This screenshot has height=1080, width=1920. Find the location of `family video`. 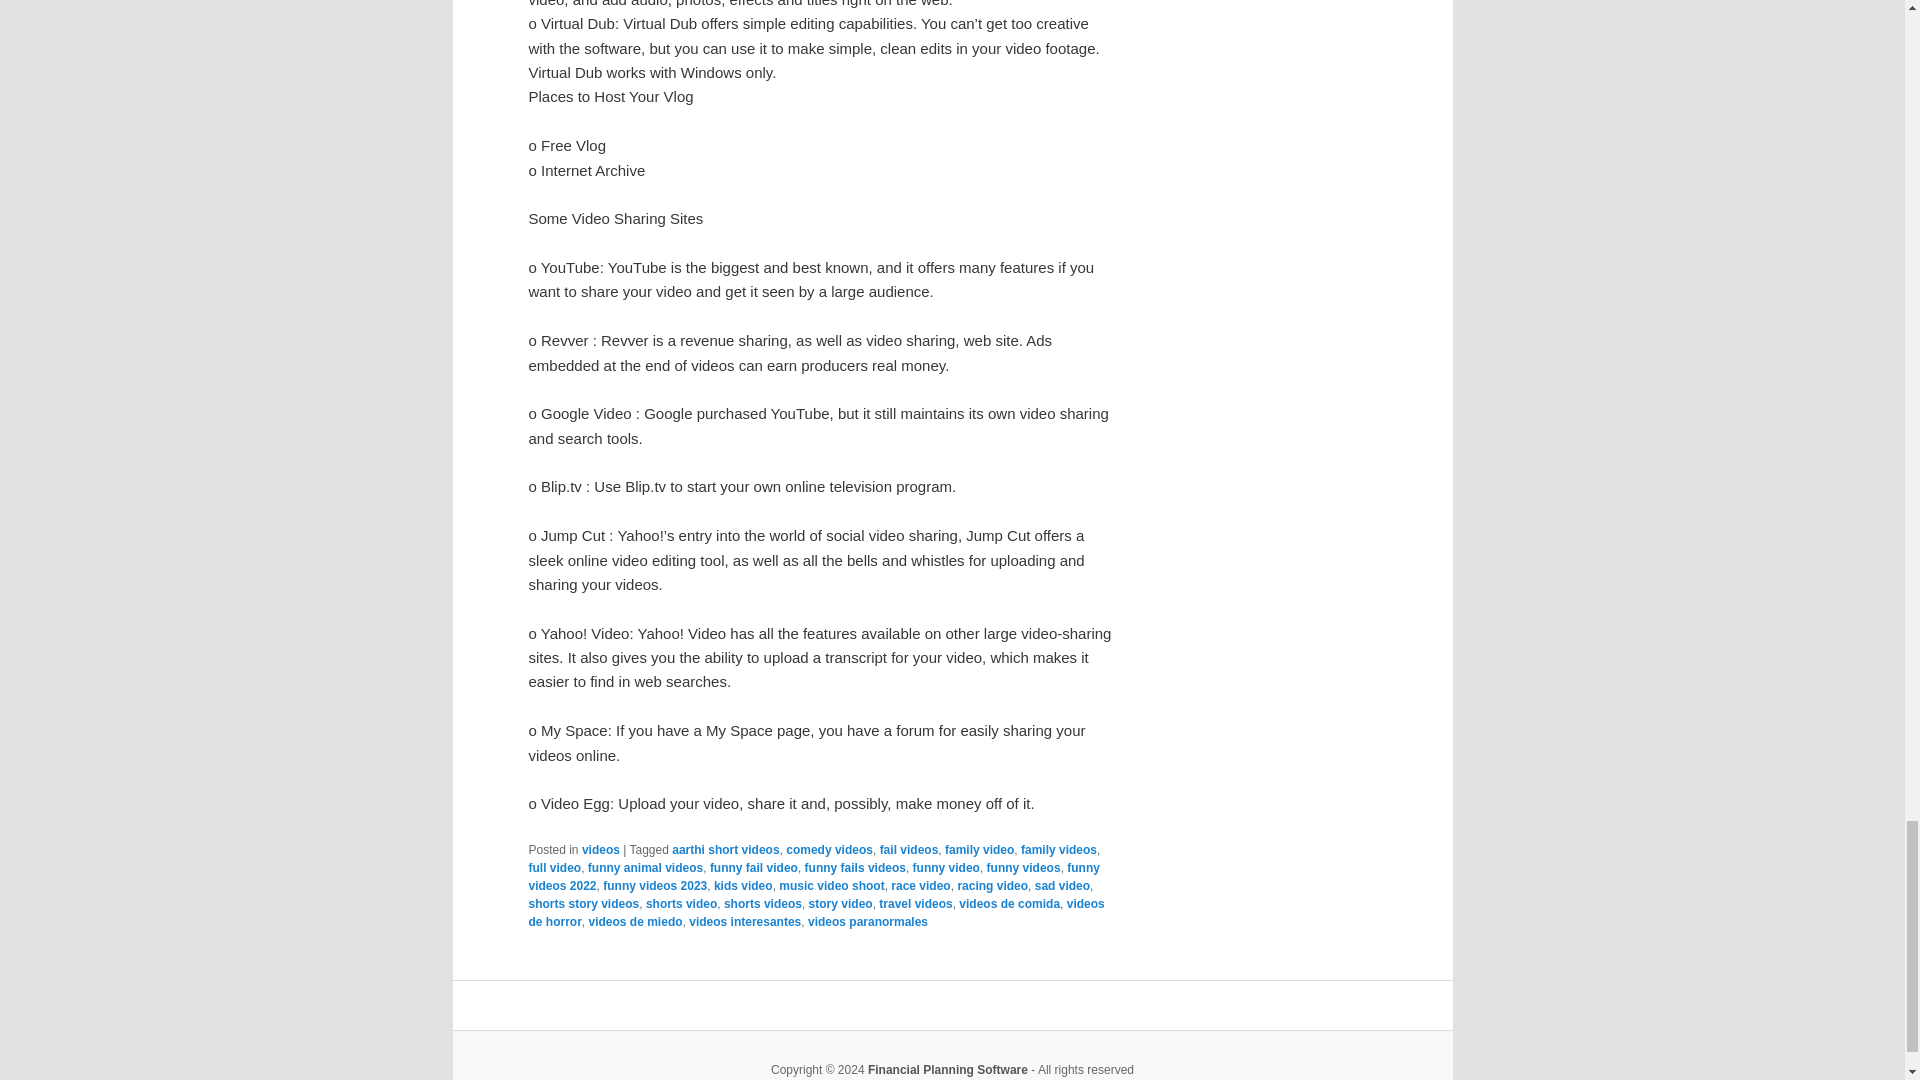

family video is located at coordinates (978, 850).